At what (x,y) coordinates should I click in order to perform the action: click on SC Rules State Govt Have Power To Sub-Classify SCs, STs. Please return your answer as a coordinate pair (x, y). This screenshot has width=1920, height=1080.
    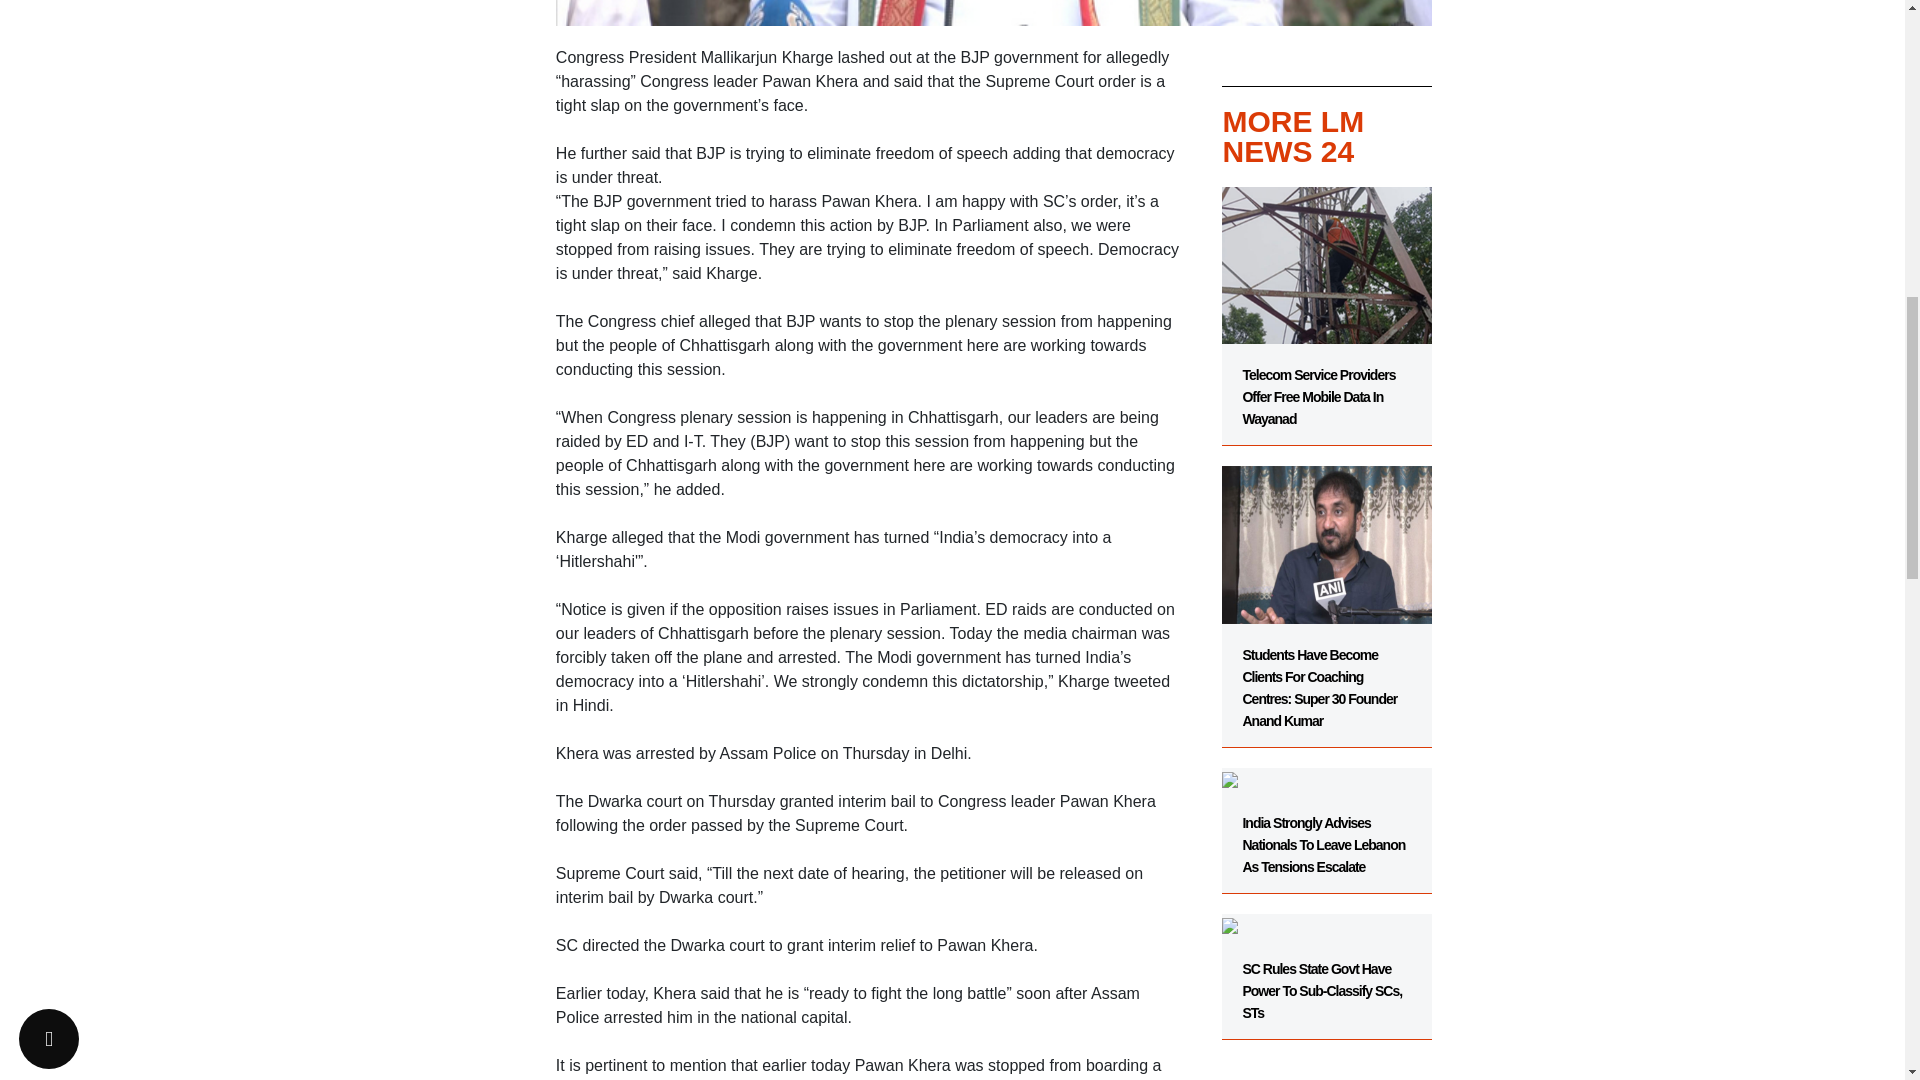
    Looking at the image, I should click on (1326, 967).